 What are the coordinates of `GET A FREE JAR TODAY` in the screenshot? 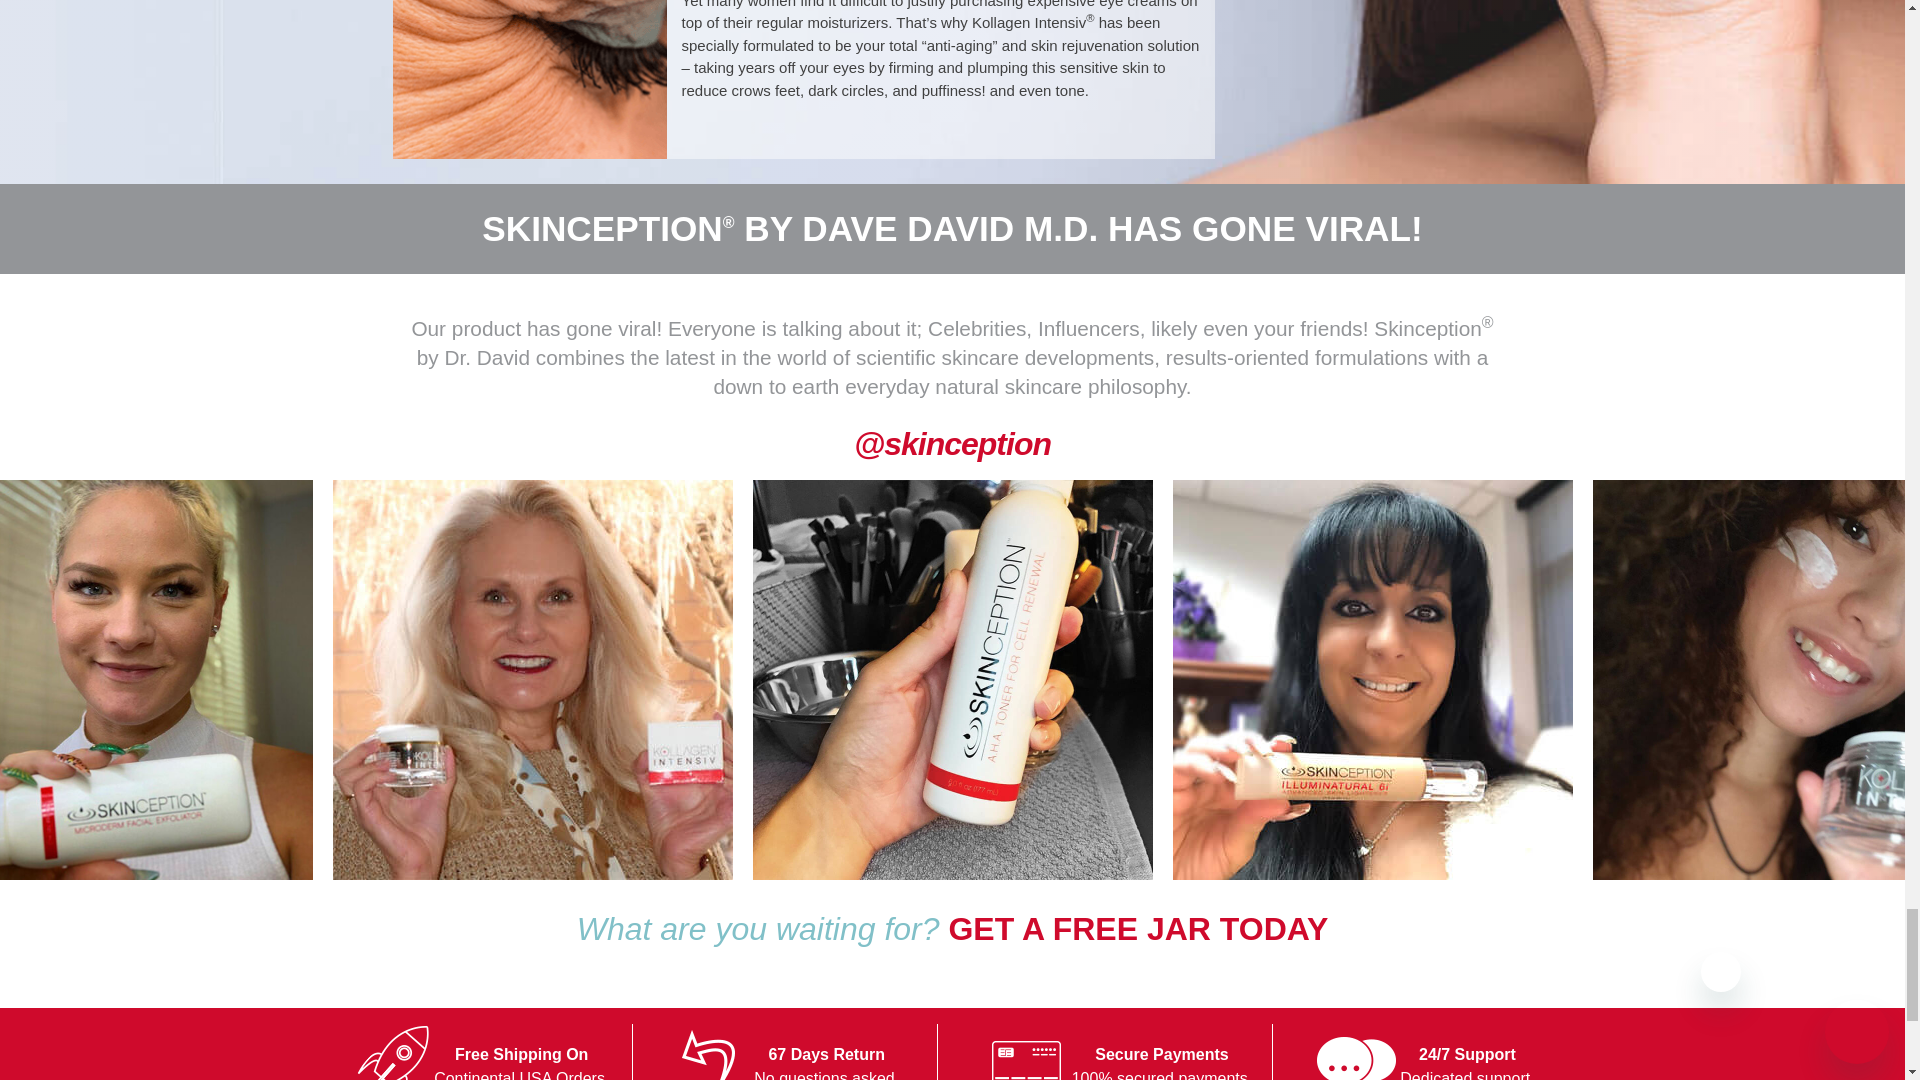 It's located at (1138, 929).